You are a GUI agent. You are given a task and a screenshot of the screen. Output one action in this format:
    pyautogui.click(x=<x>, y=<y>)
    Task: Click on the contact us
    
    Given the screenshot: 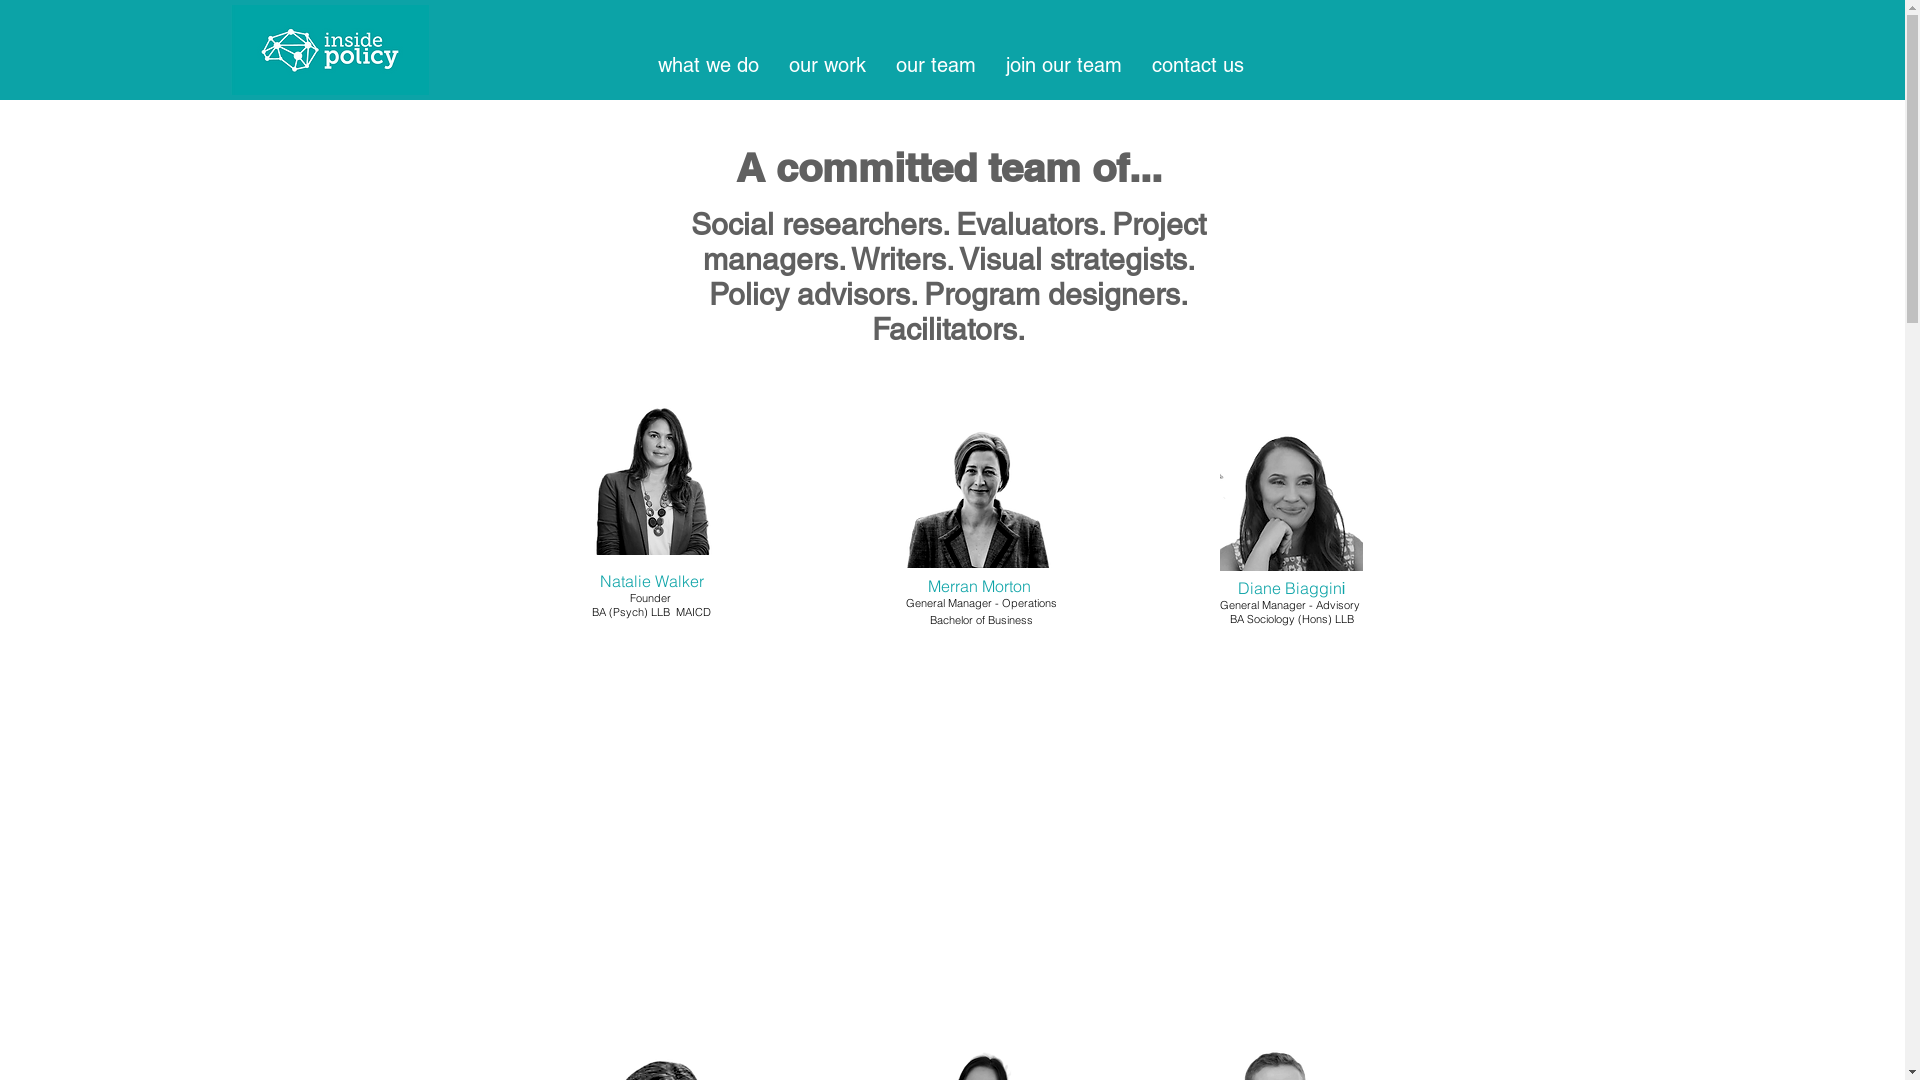 What is the action you would take?
    pyautogui.click(x=1197, y=65)
    